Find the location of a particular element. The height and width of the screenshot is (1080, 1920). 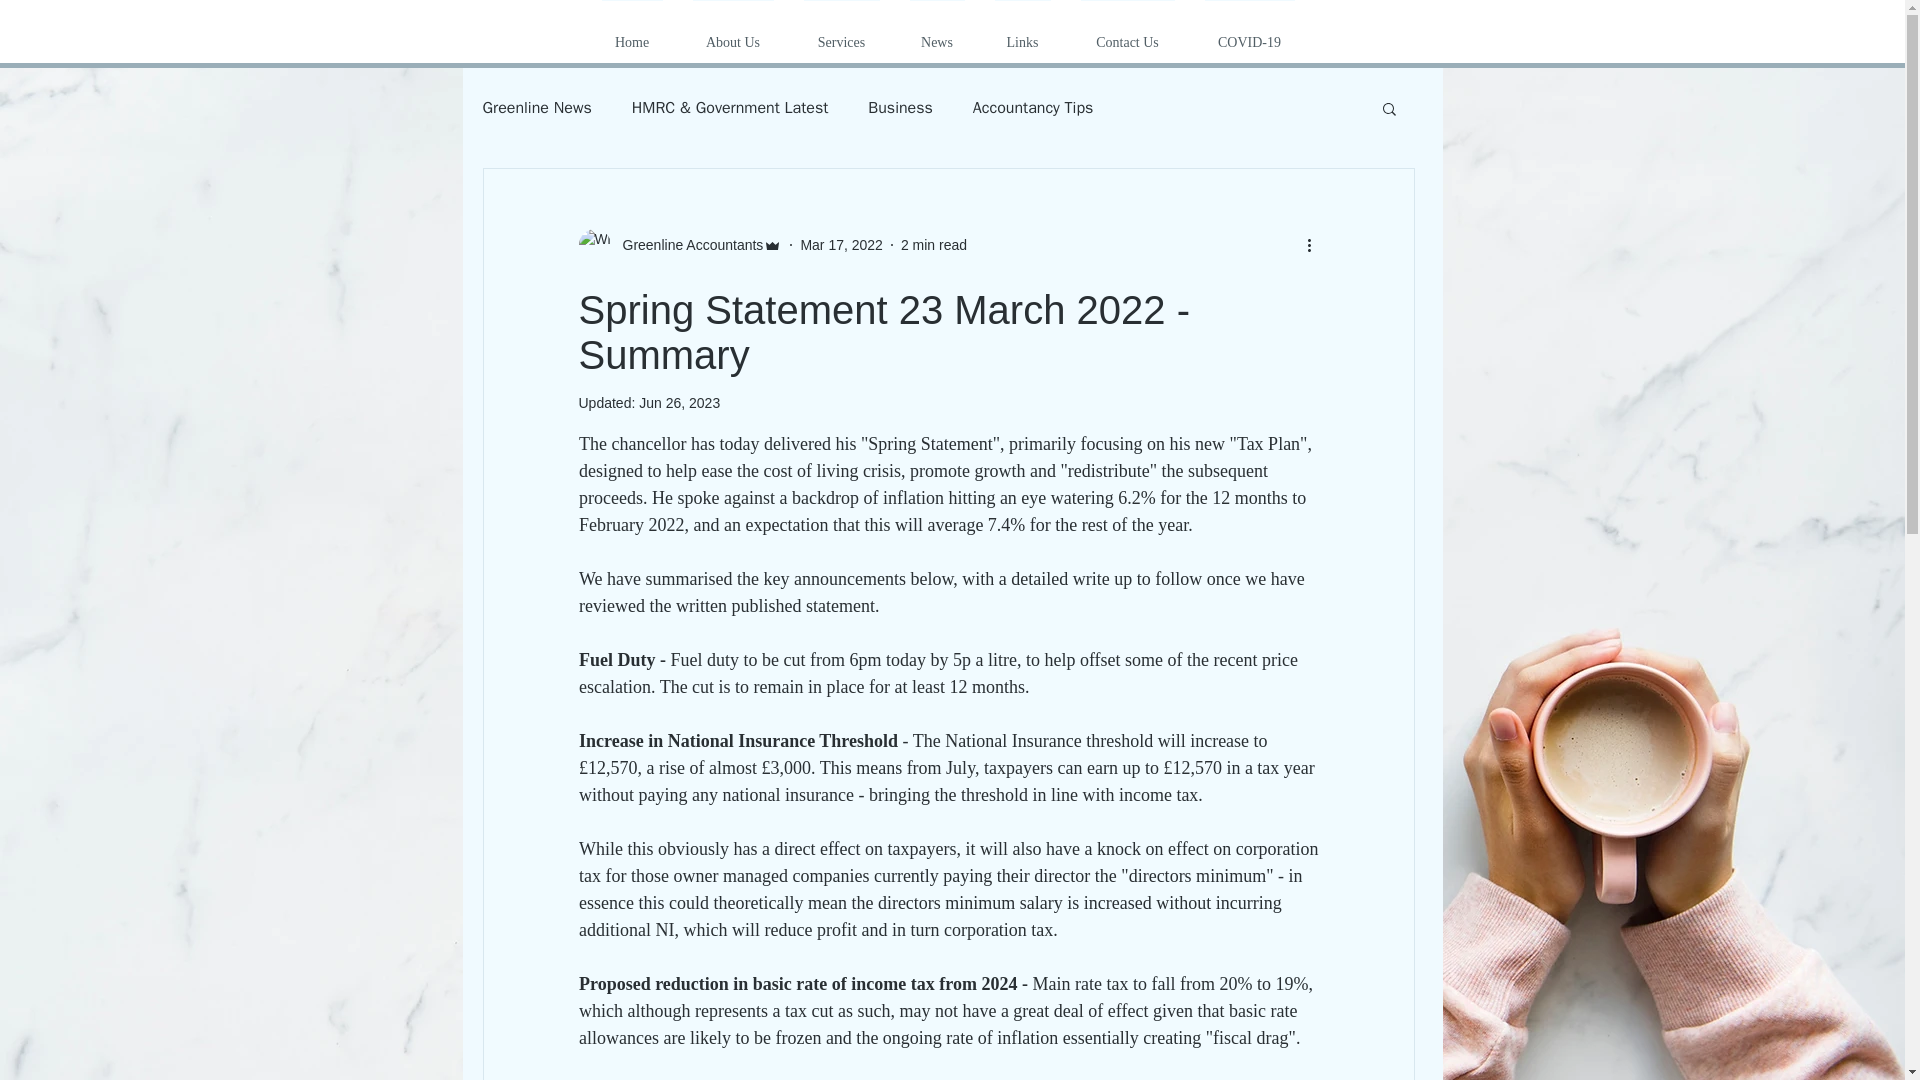

News is located at coordinates (936, 34).